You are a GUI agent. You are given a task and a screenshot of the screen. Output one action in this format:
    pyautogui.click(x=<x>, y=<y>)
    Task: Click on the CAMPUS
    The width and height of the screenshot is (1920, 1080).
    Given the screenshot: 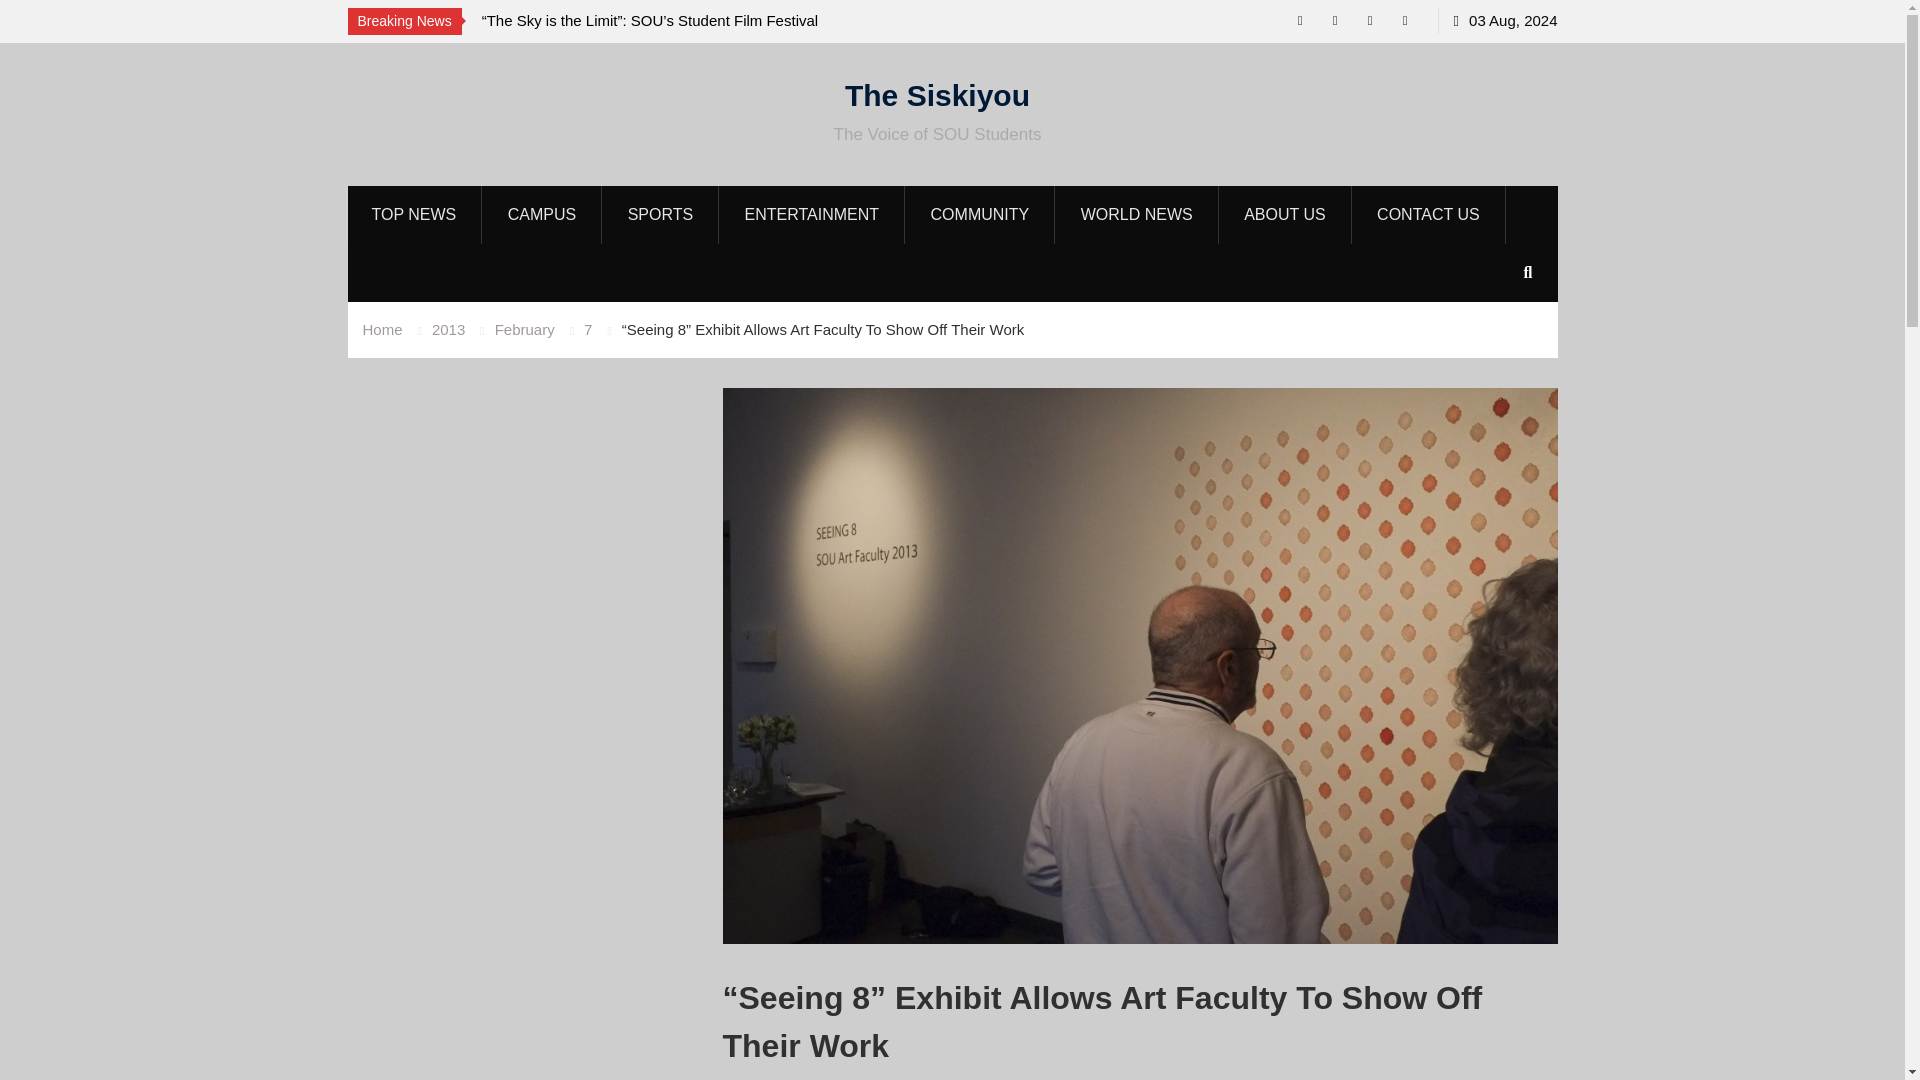 What is the action you would take?
    pyautogui.click(x=542, y=214)
    